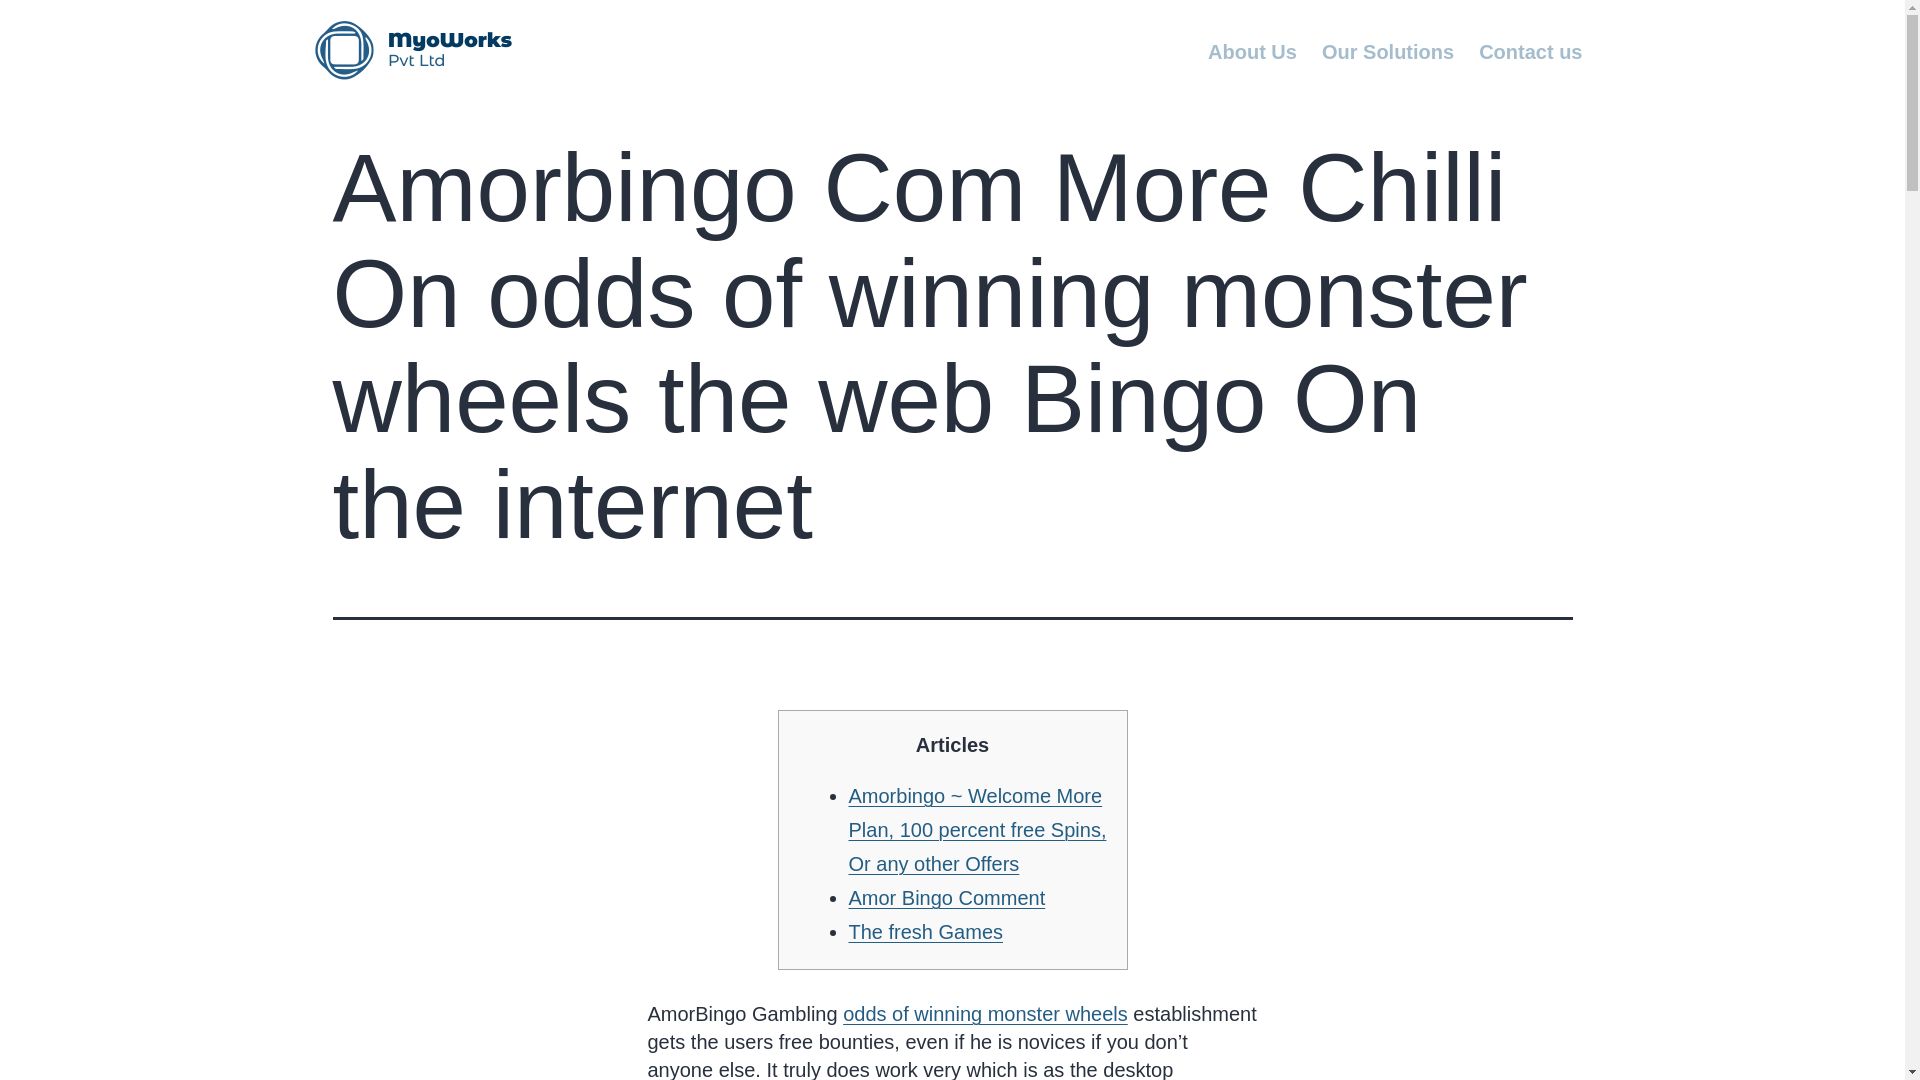 The width and height of the screenshot is (1920, 1080). Describe the element at coordinates (1252, 52) in the screenshot. I see `About Us` at that location.